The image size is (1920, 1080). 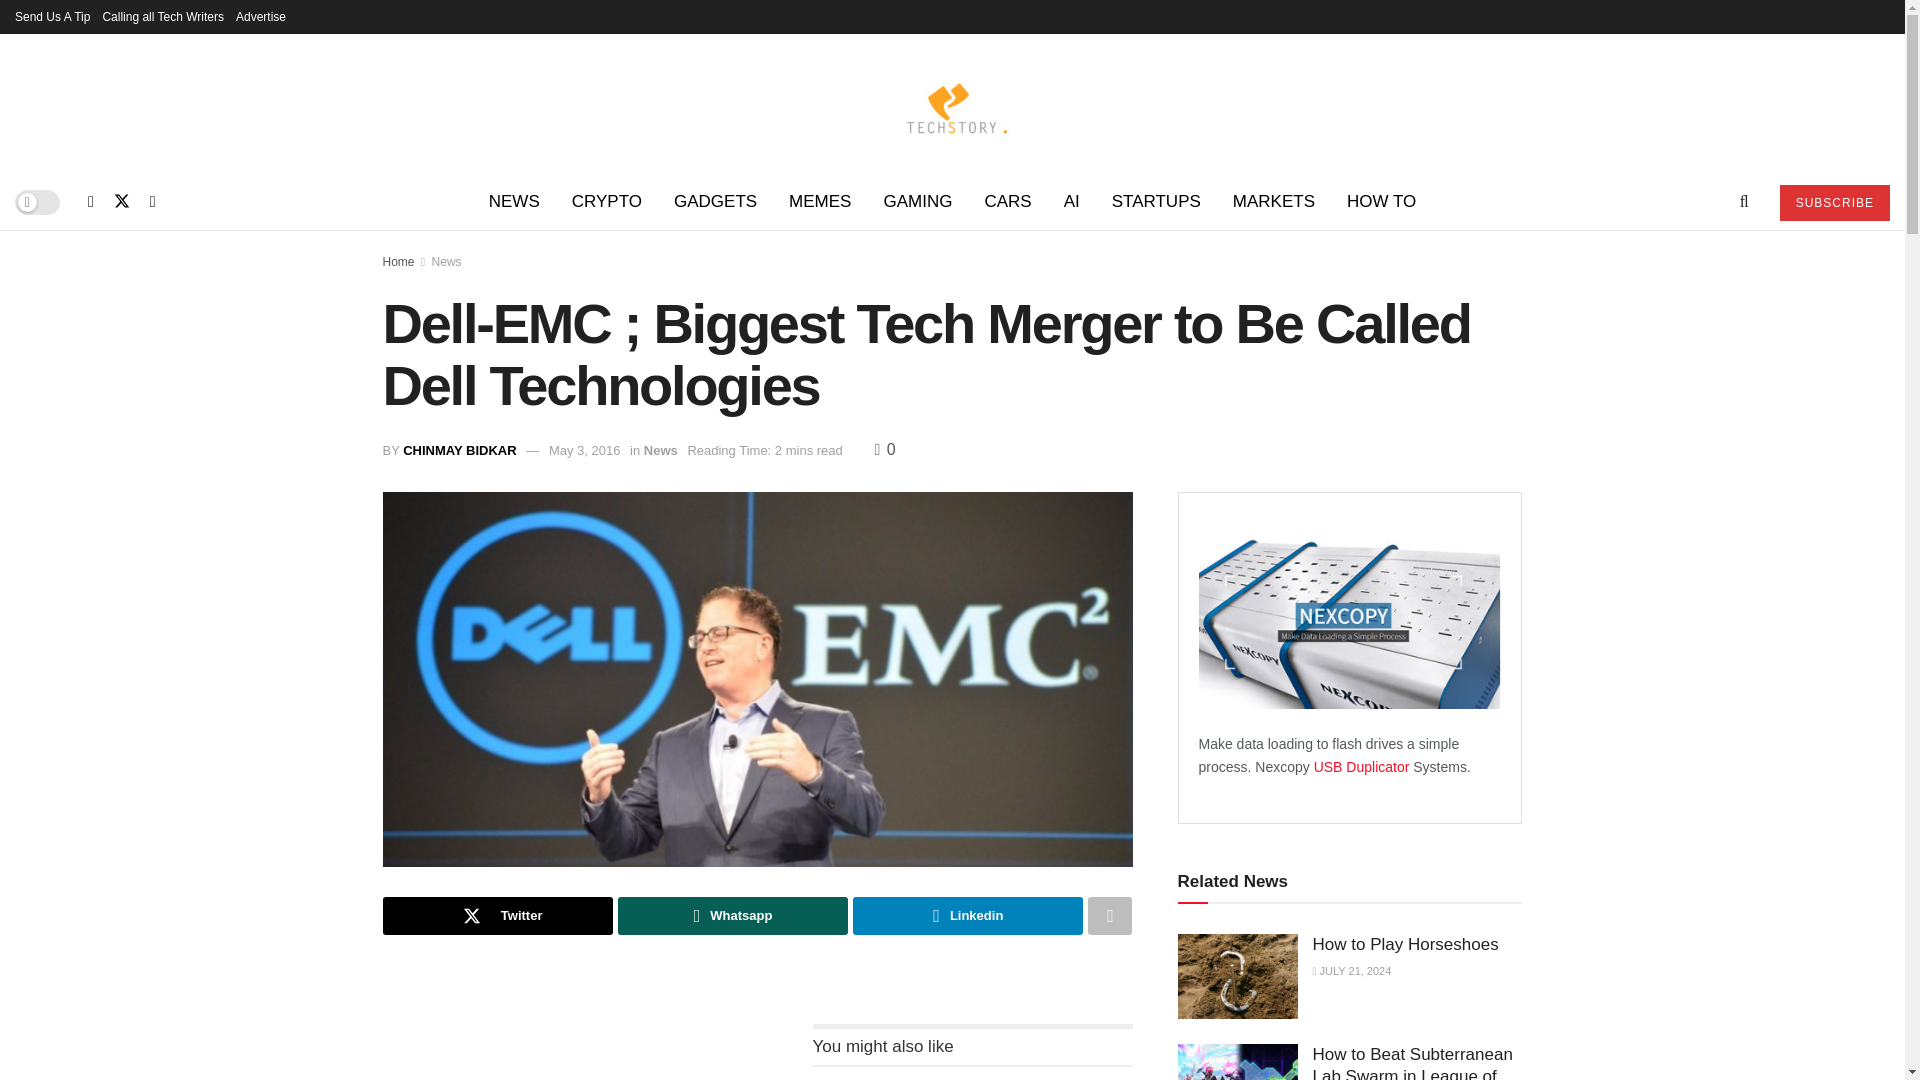 I want to click on HOW TO, so click(x=1381, y=202).